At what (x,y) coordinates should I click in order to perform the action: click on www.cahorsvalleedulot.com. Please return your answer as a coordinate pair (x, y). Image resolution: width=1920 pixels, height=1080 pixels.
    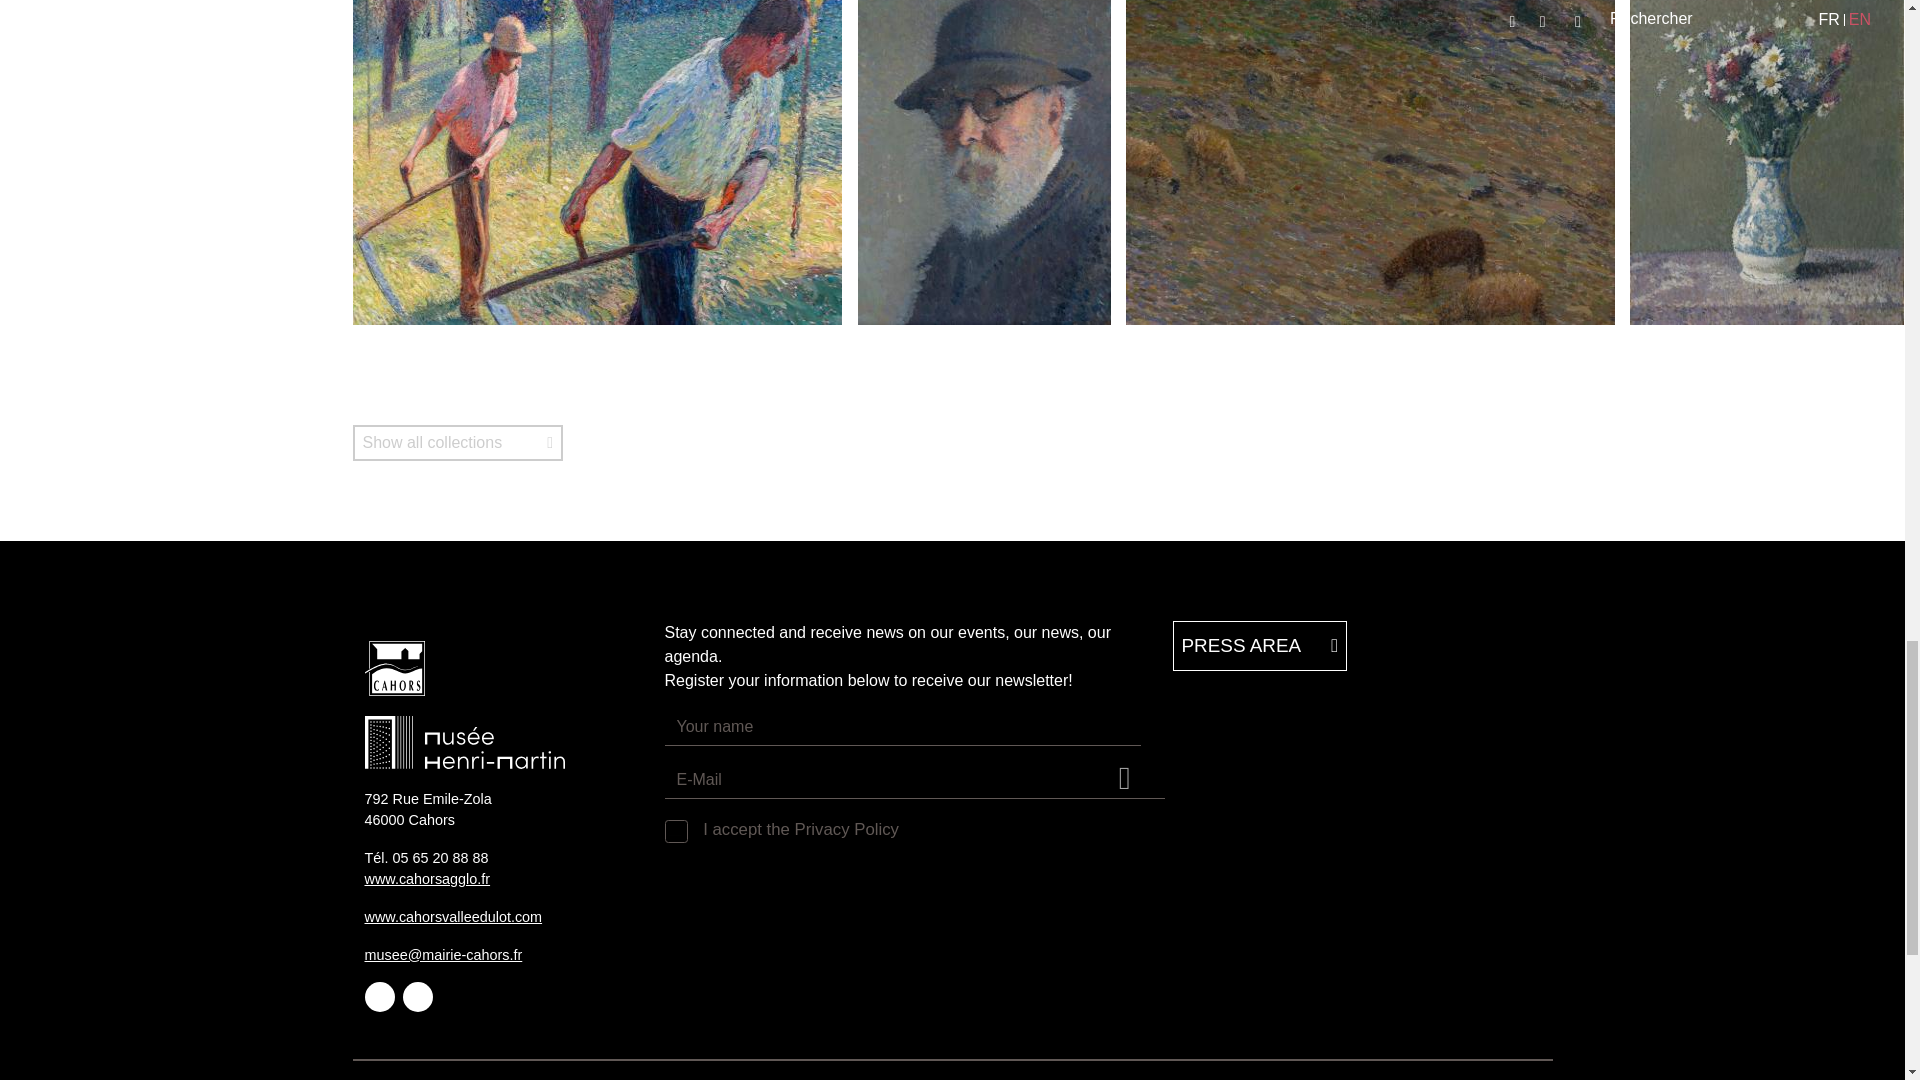
    Looking at the image, I should click on (452, 916).